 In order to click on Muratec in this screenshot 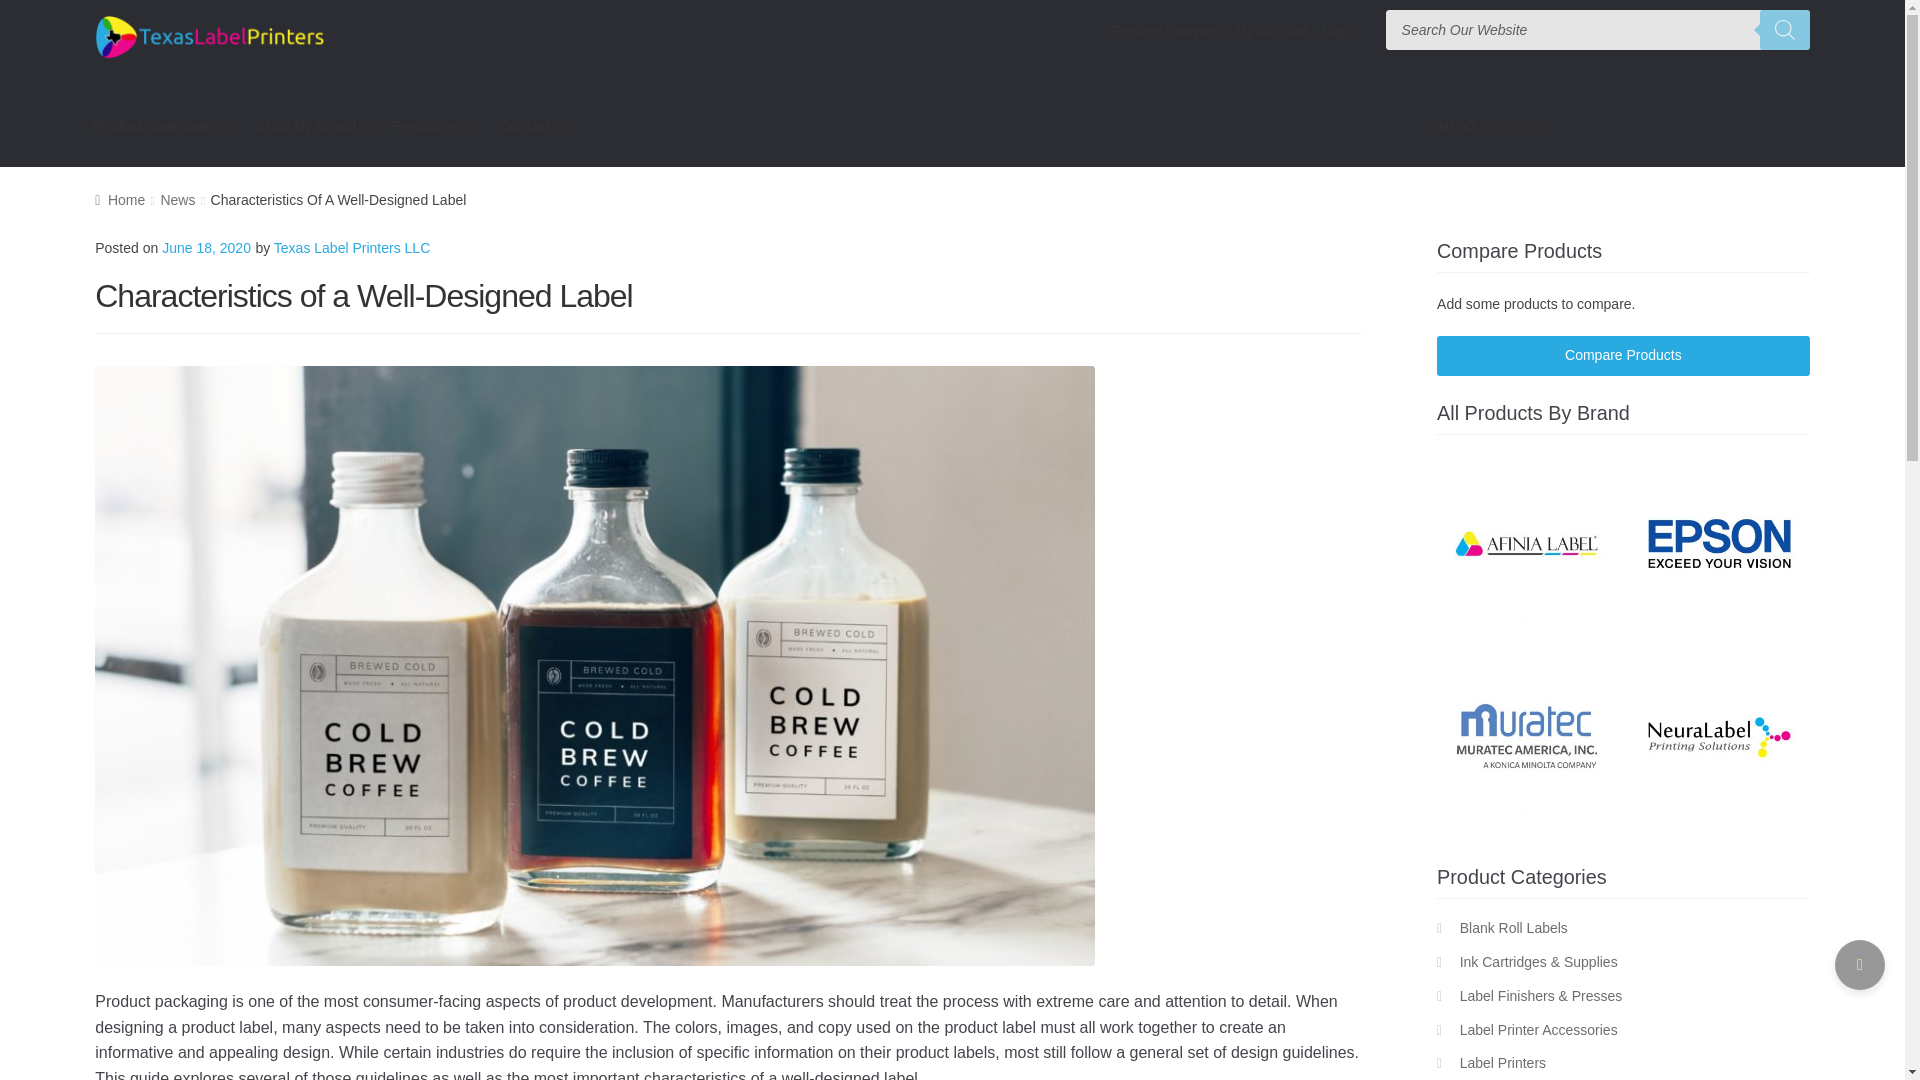, I will do `click(1526, 736)`.